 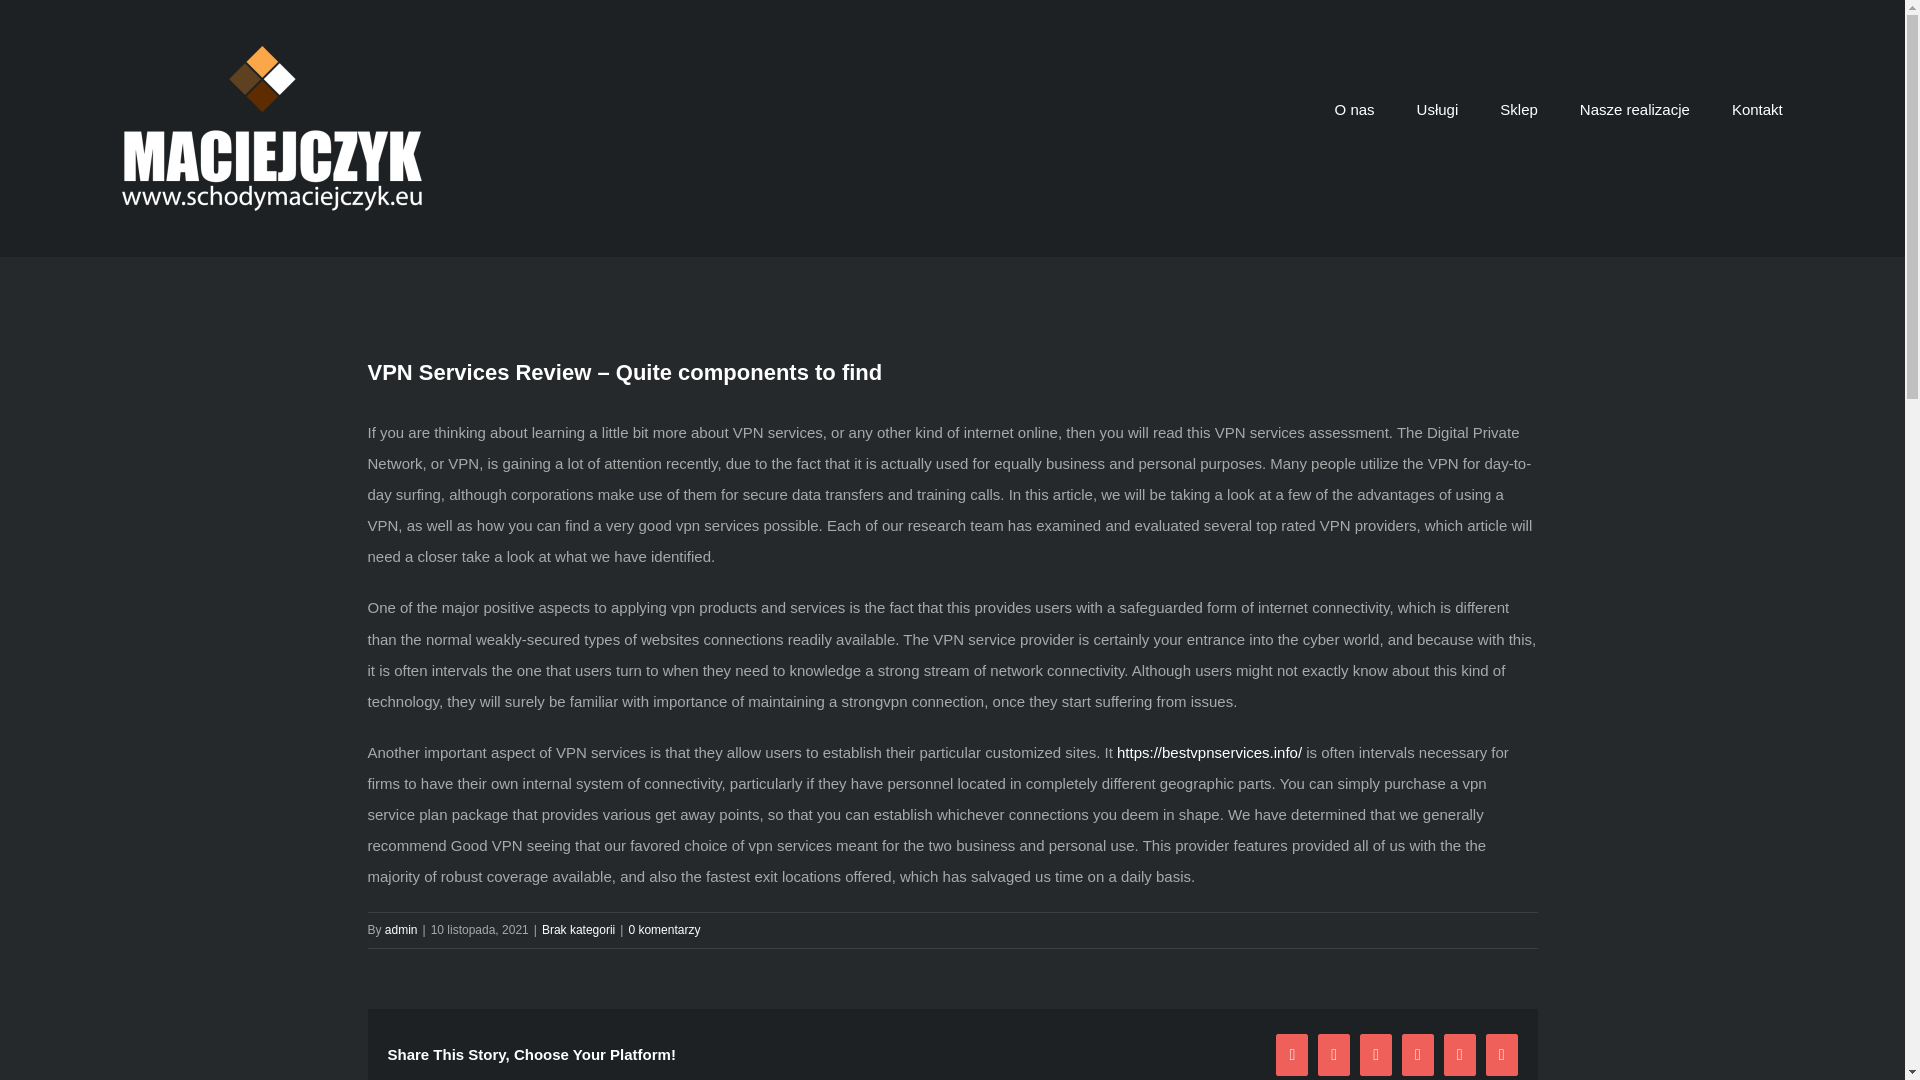 I want to click on 0 komentarzy, so click(x=664, y=930).